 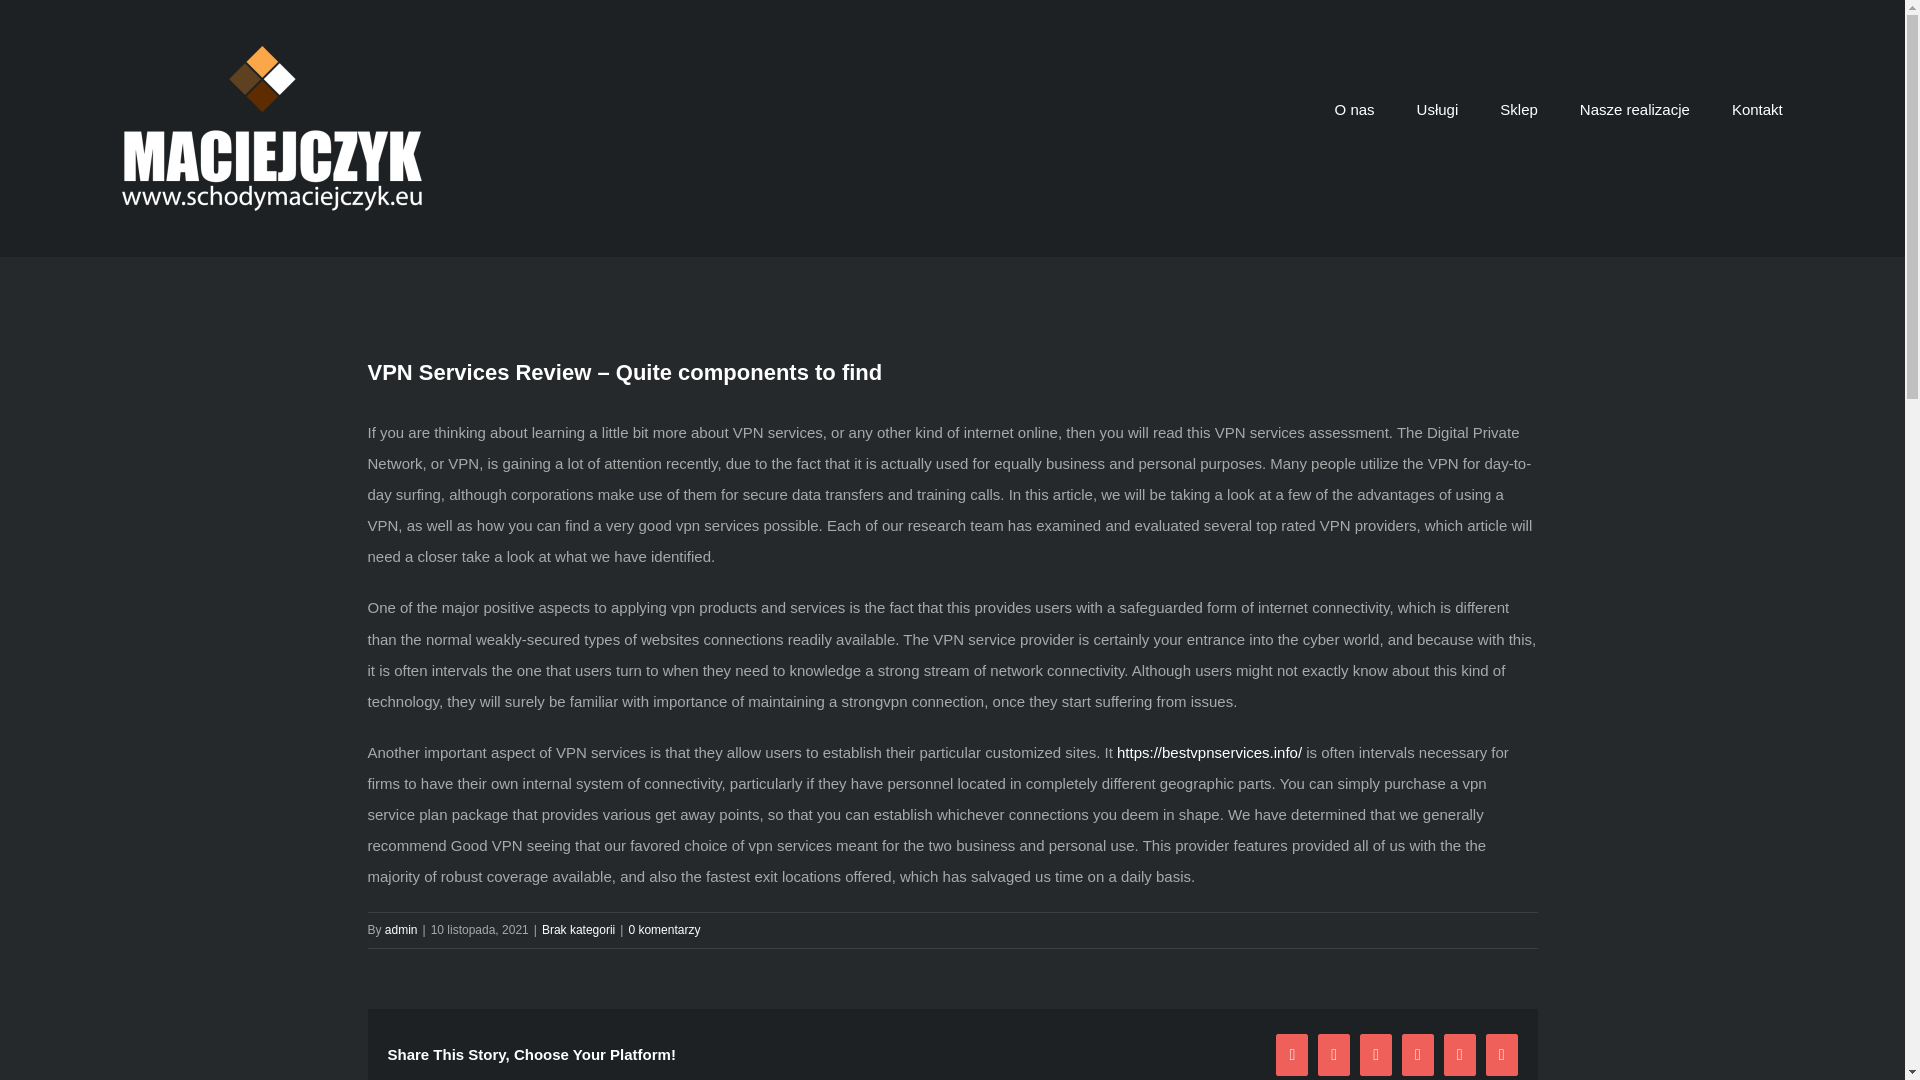 I want to click on 0 komentarzy, so click(x=664, y=930).